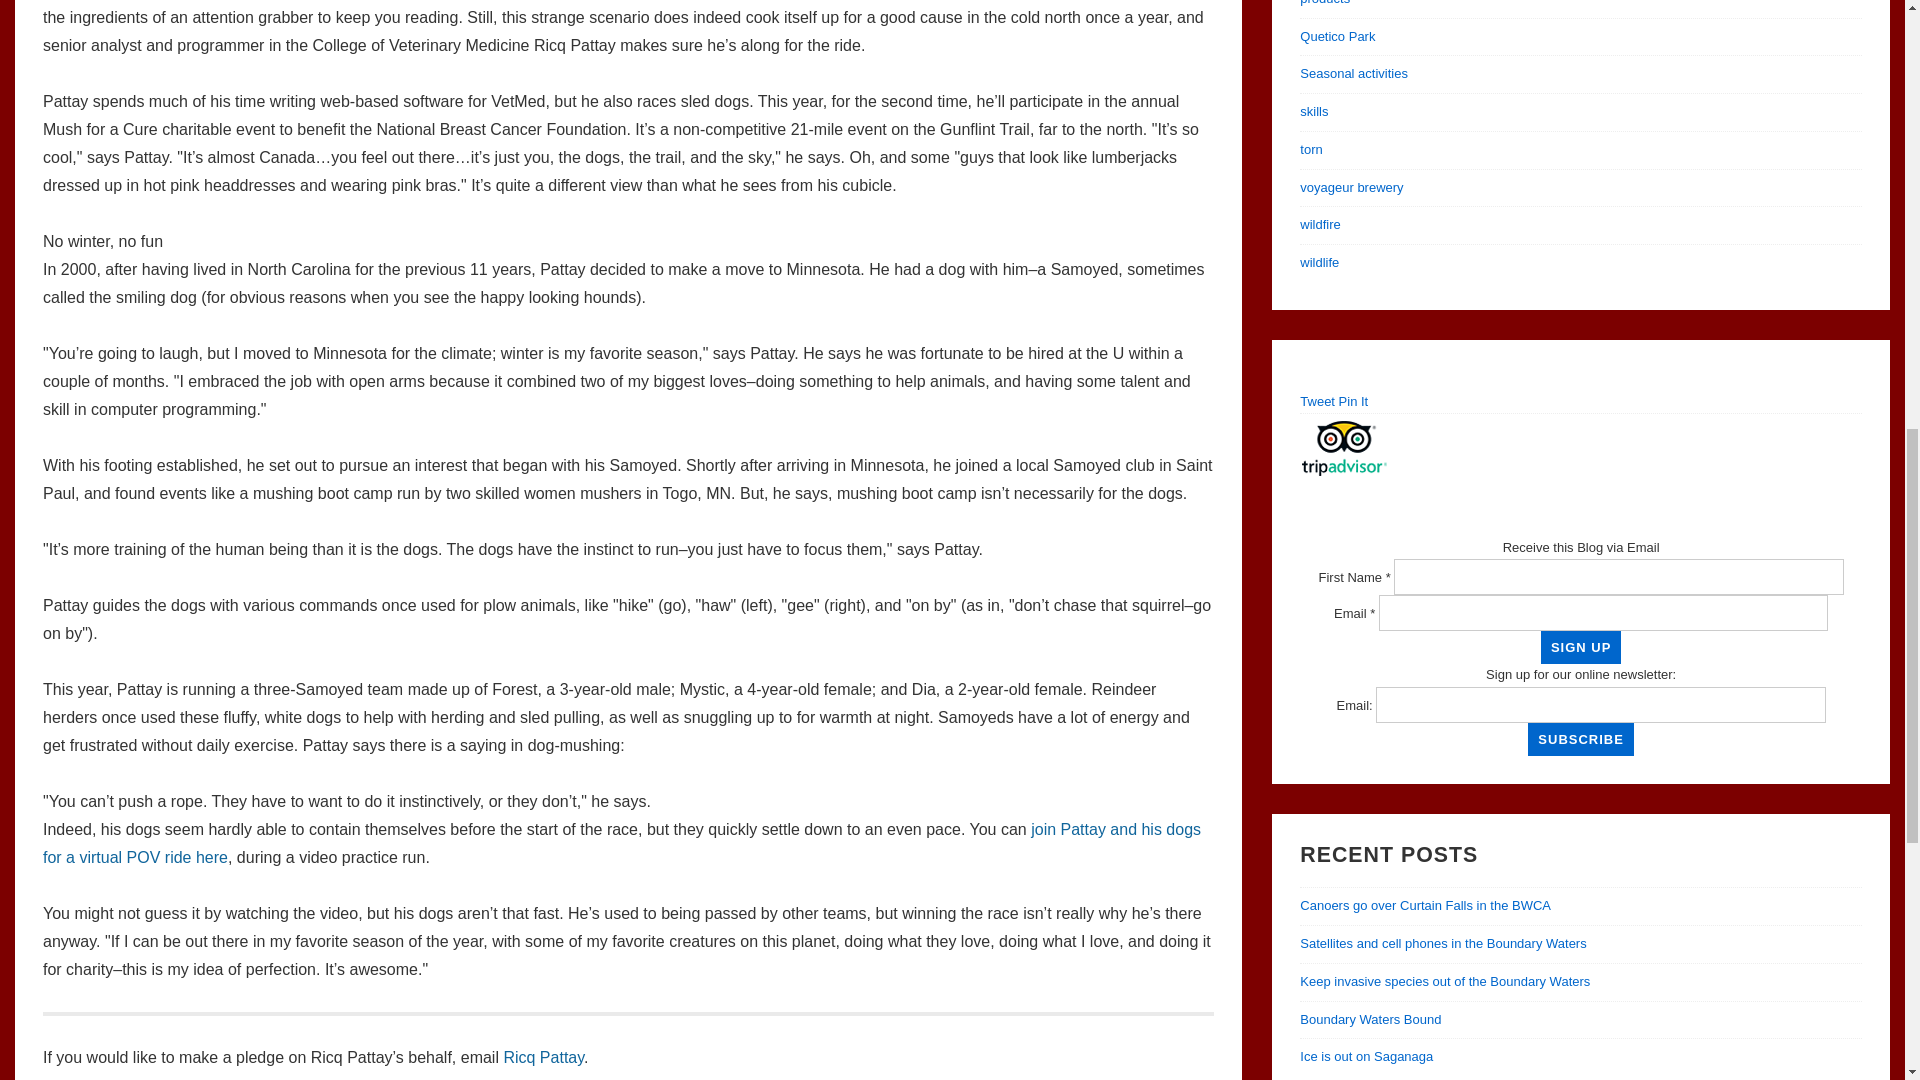 The image size is (1920, 1080). What do you see at coordinates (1336, 36) in the screenshot?
I see `Quetico Park` at bounding box center [1336, 36].